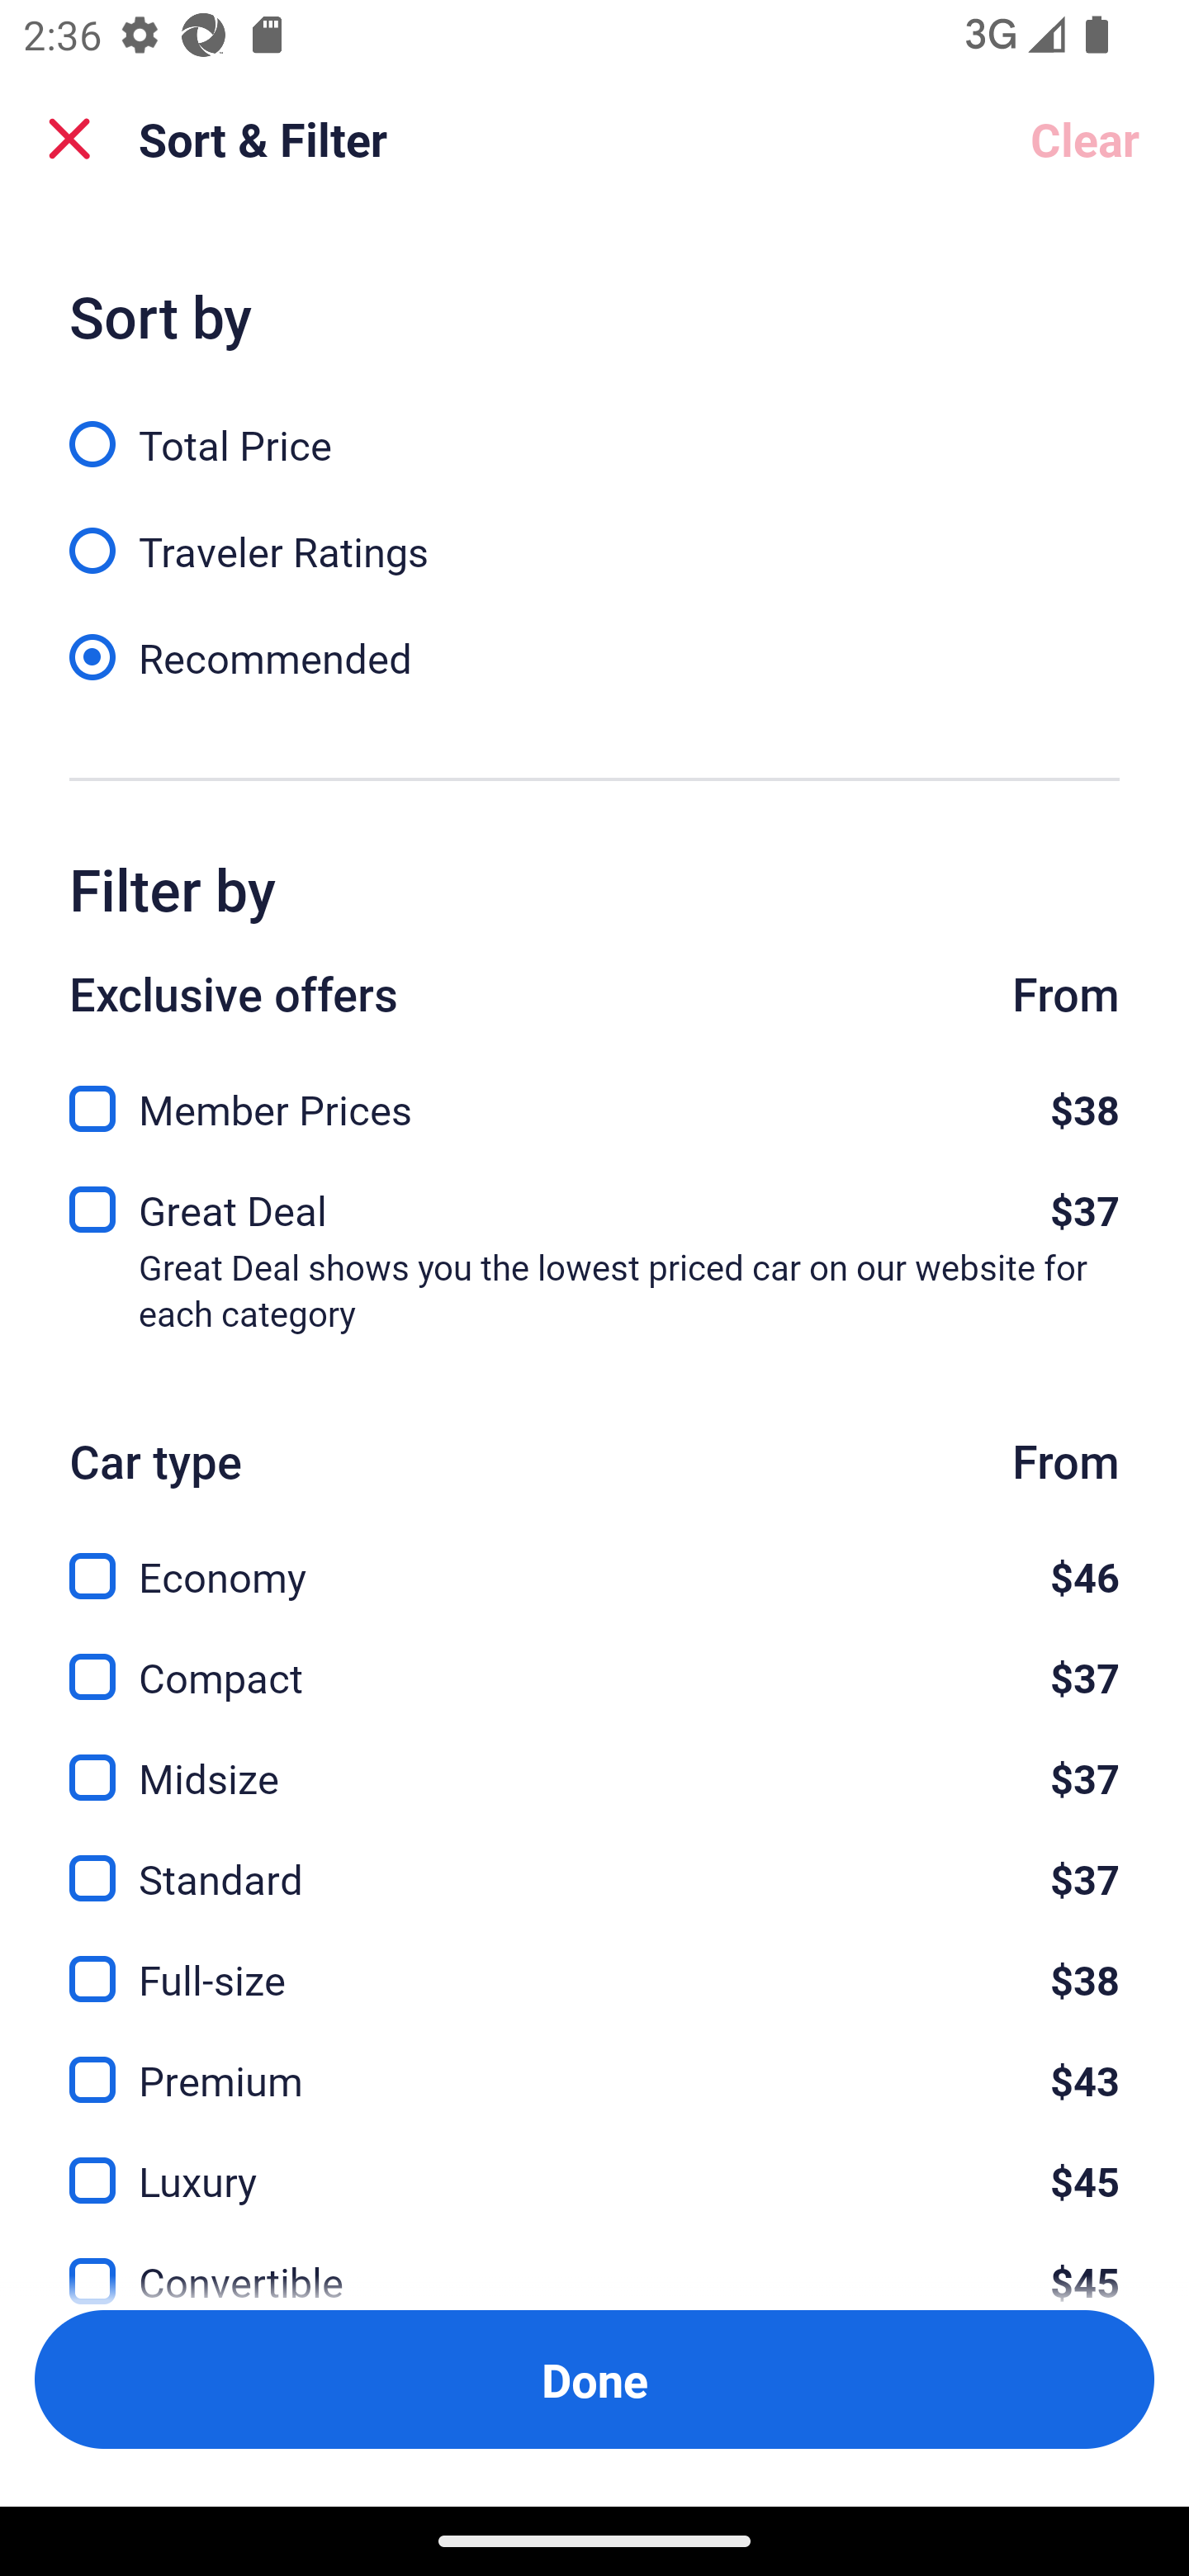 The width and height of the screenshot is (1189, 2576). What do you see at coordinates (594, 1861) in the screenshot?
I see `Standard, $37 Standard $37` at bounding box center [594, 1861].